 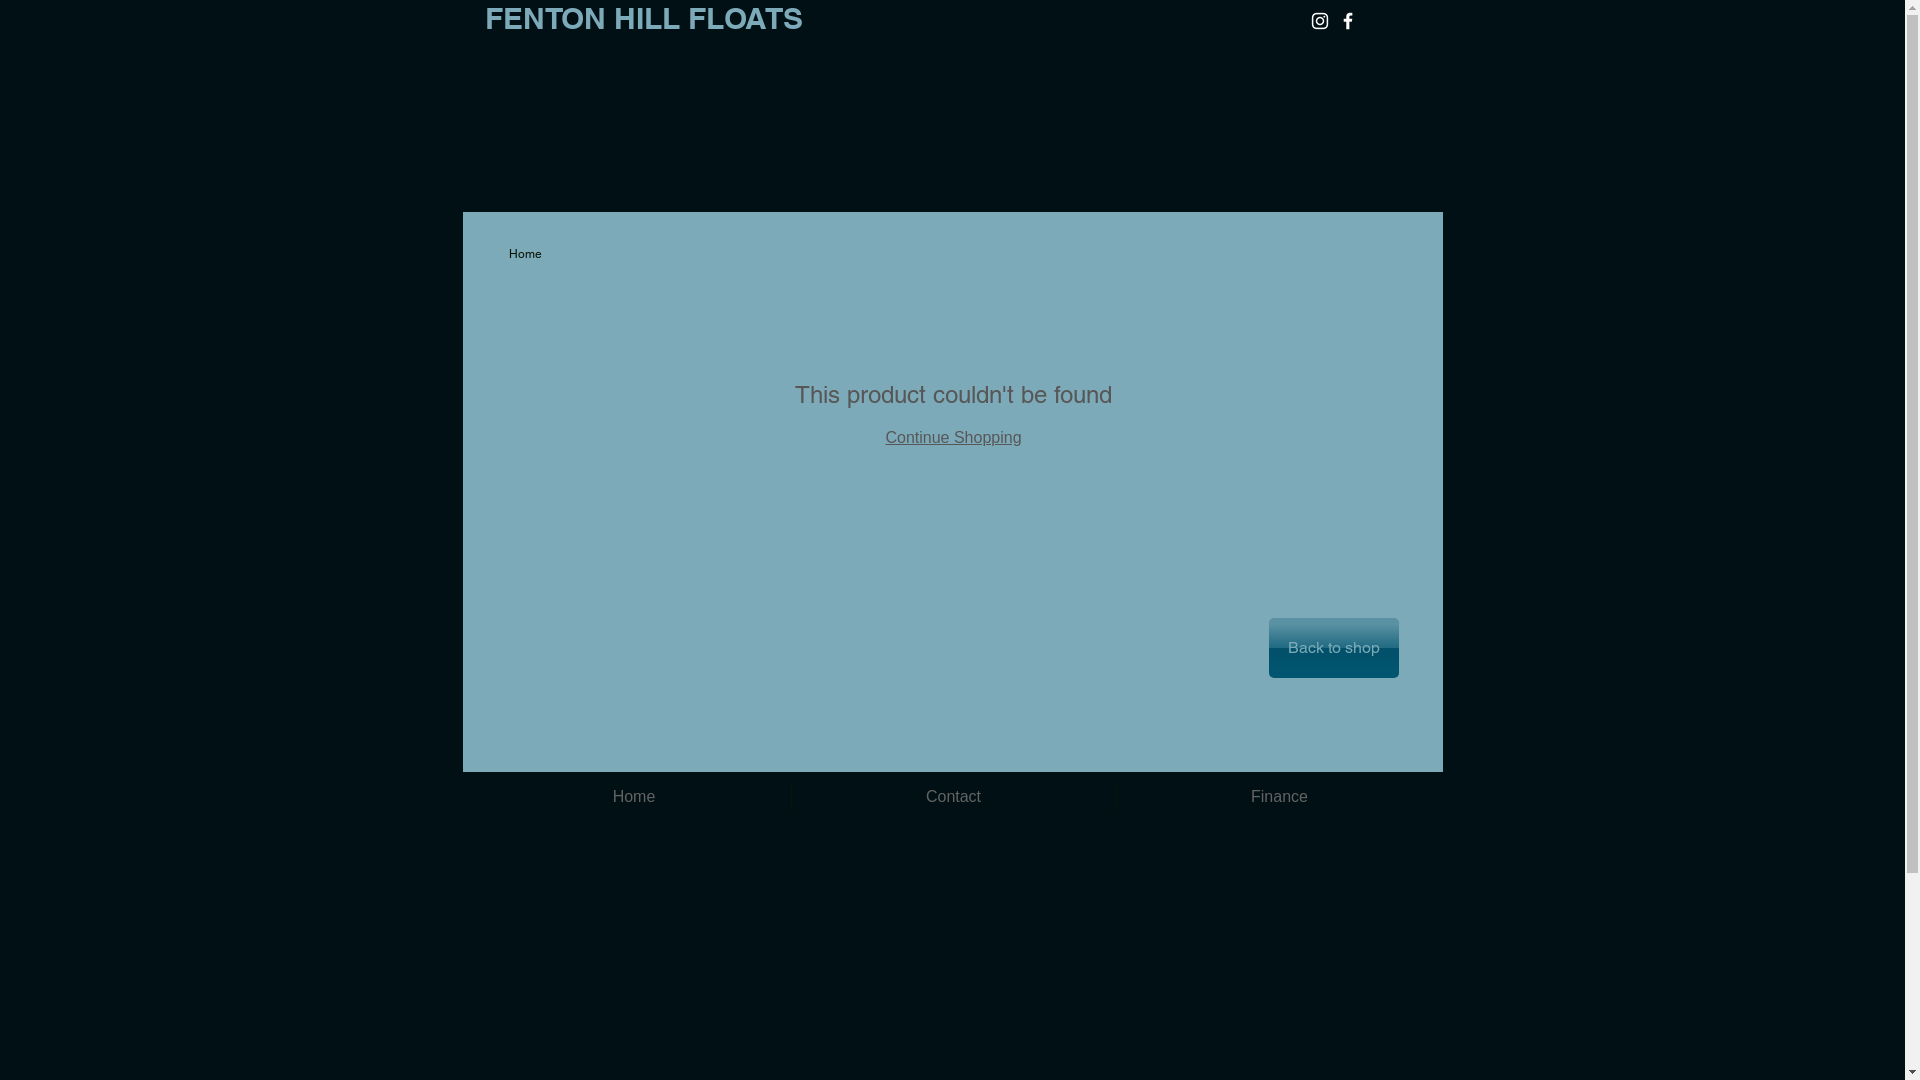 I want to click on Home, so click(x=524, y=254).